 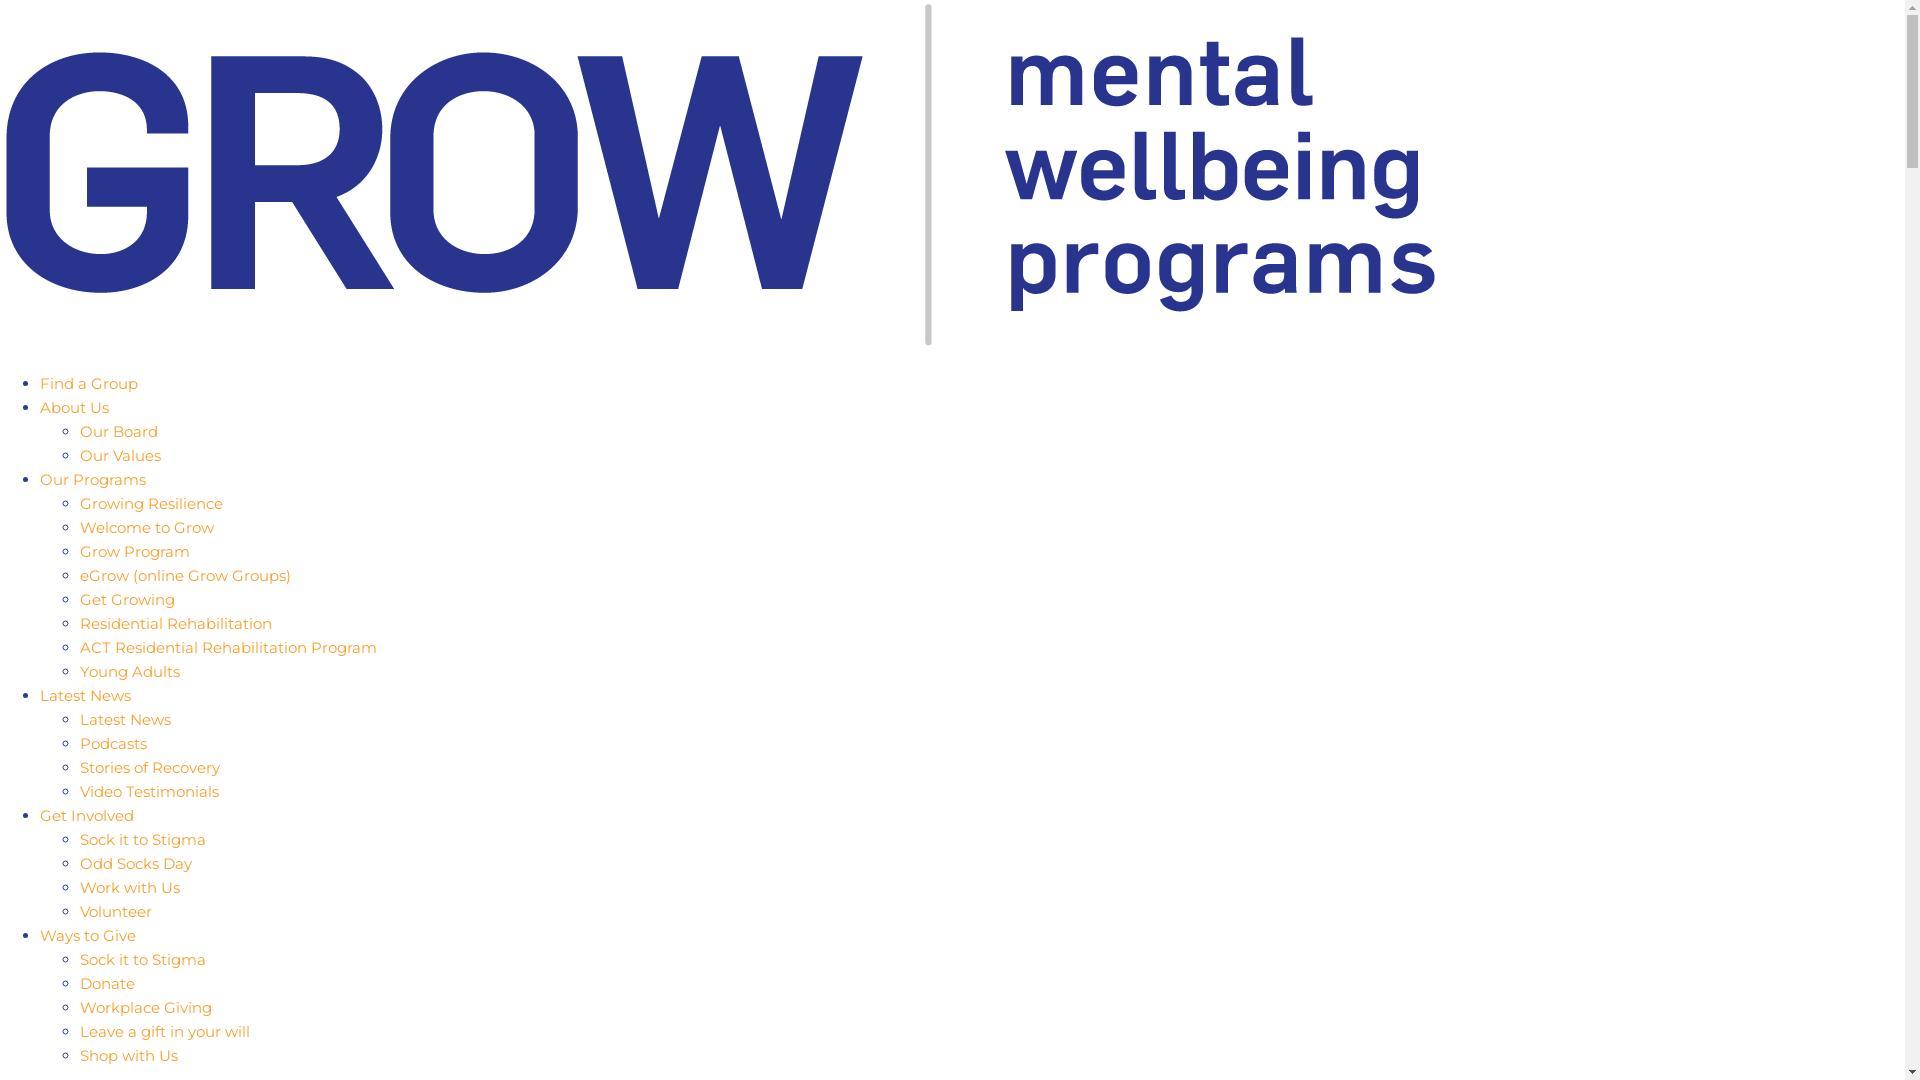 I want to click on Work with Us, so click(x=130, y=888).